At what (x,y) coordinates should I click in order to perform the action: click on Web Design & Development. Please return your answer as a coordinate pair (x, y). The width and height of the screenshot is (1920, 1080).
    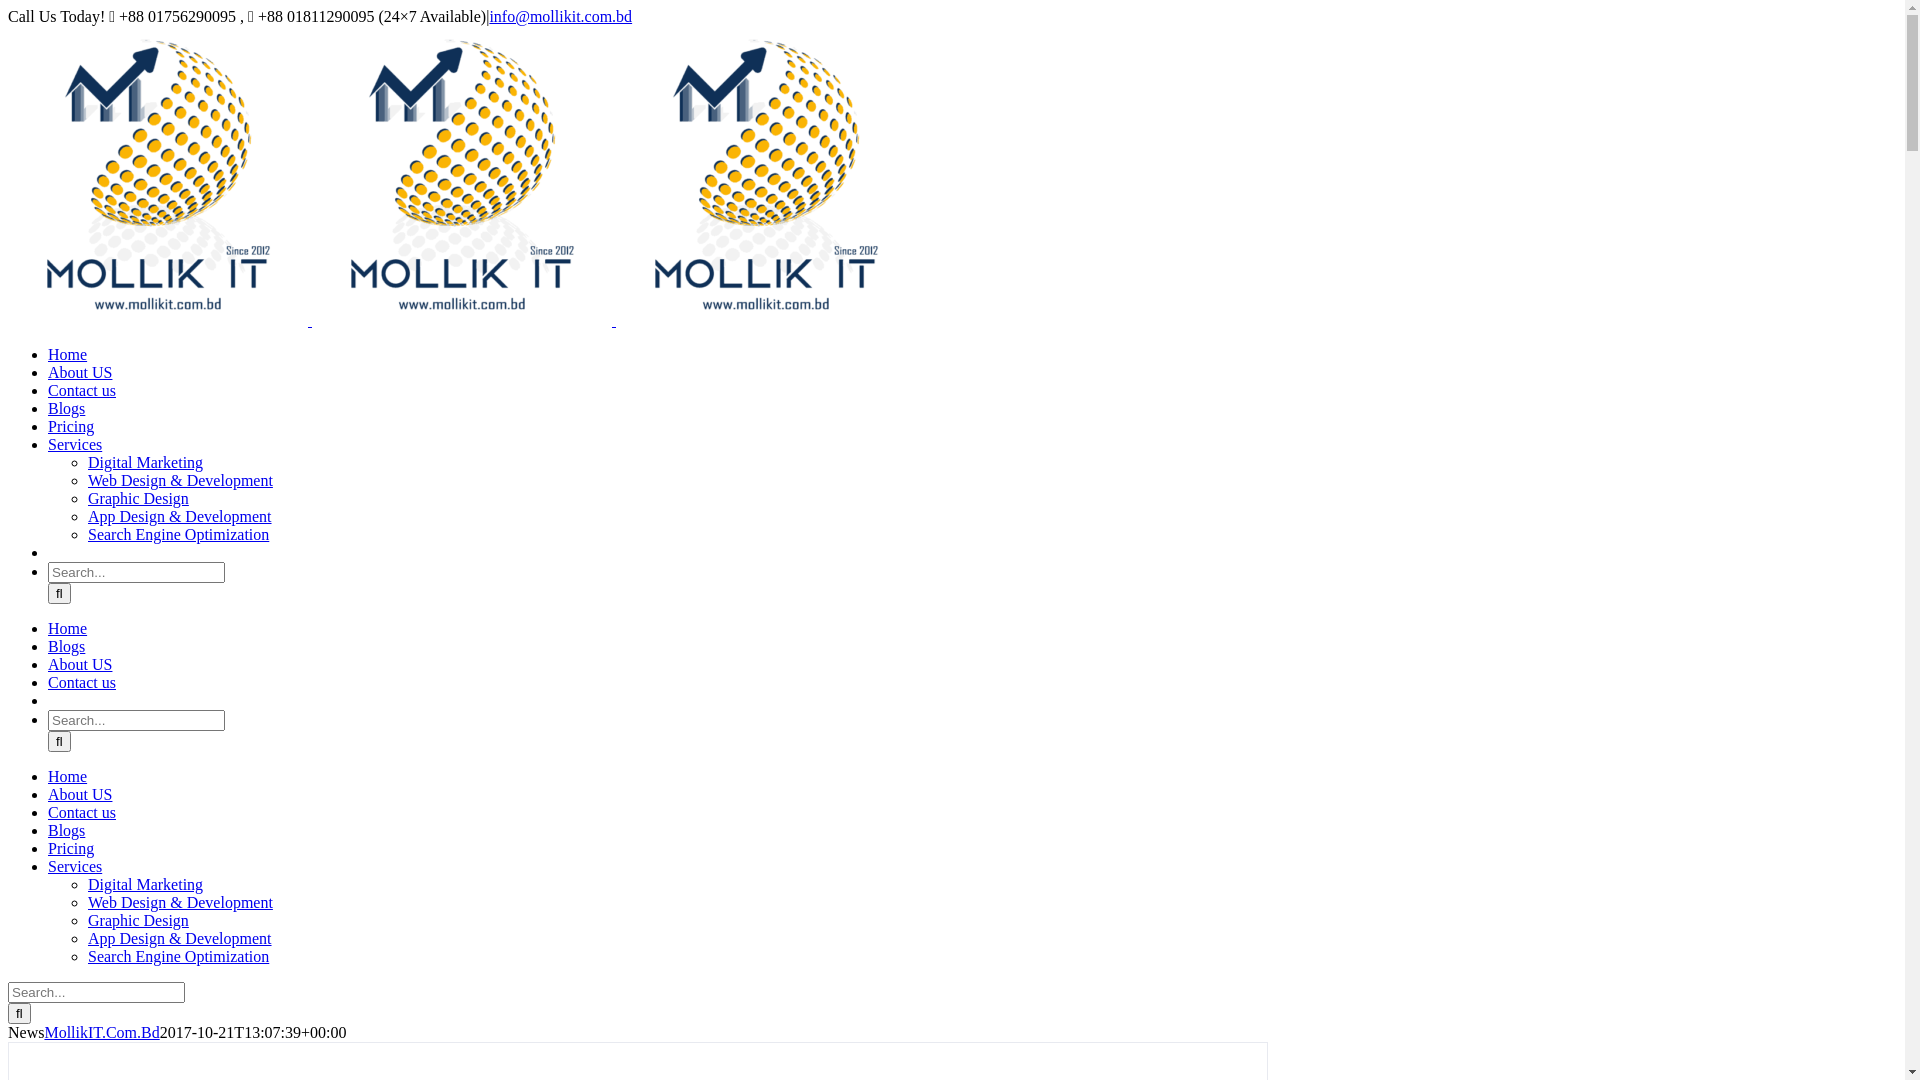
    Looking at the image, I should click on (180, 902).